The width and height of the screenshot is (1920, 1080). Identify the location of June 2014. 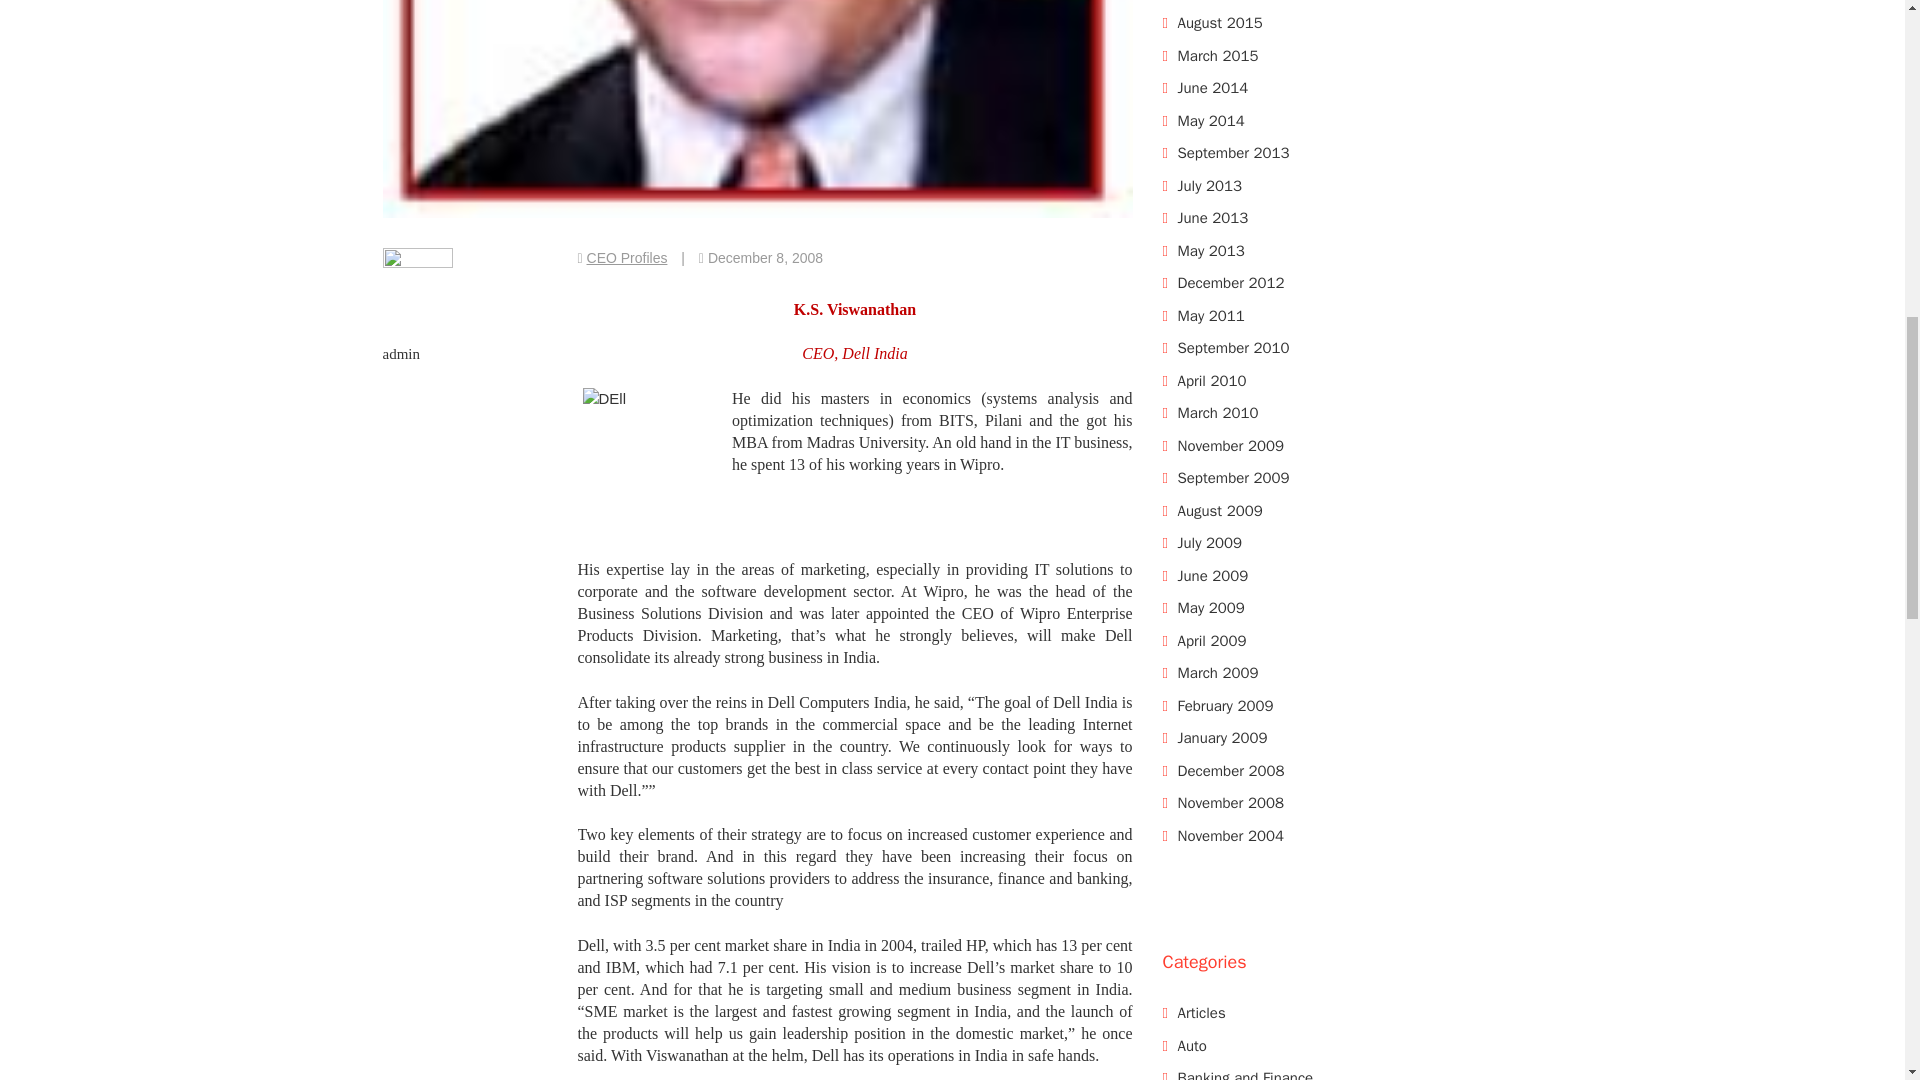
(1214, 88).